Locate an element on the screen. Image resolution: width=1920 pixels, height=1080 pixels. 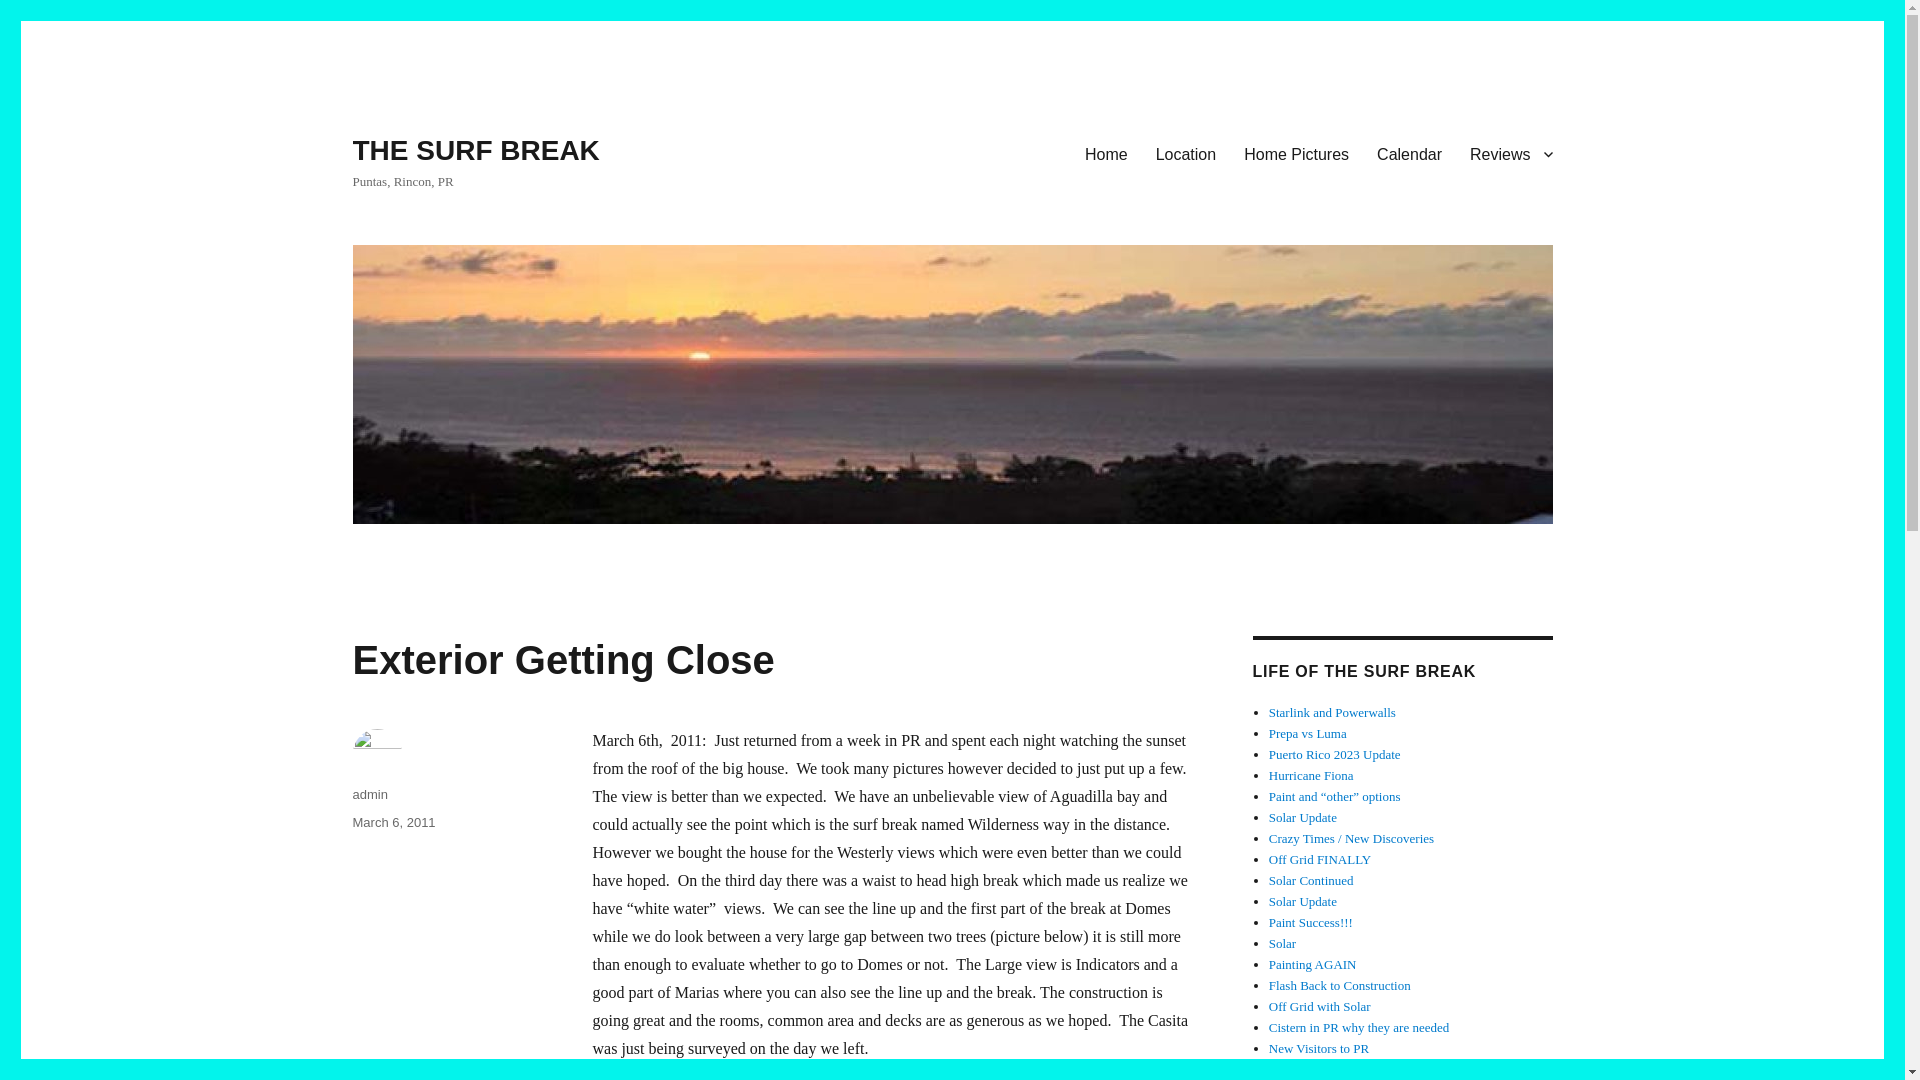
Solar is located at coordinates (1282, 944).